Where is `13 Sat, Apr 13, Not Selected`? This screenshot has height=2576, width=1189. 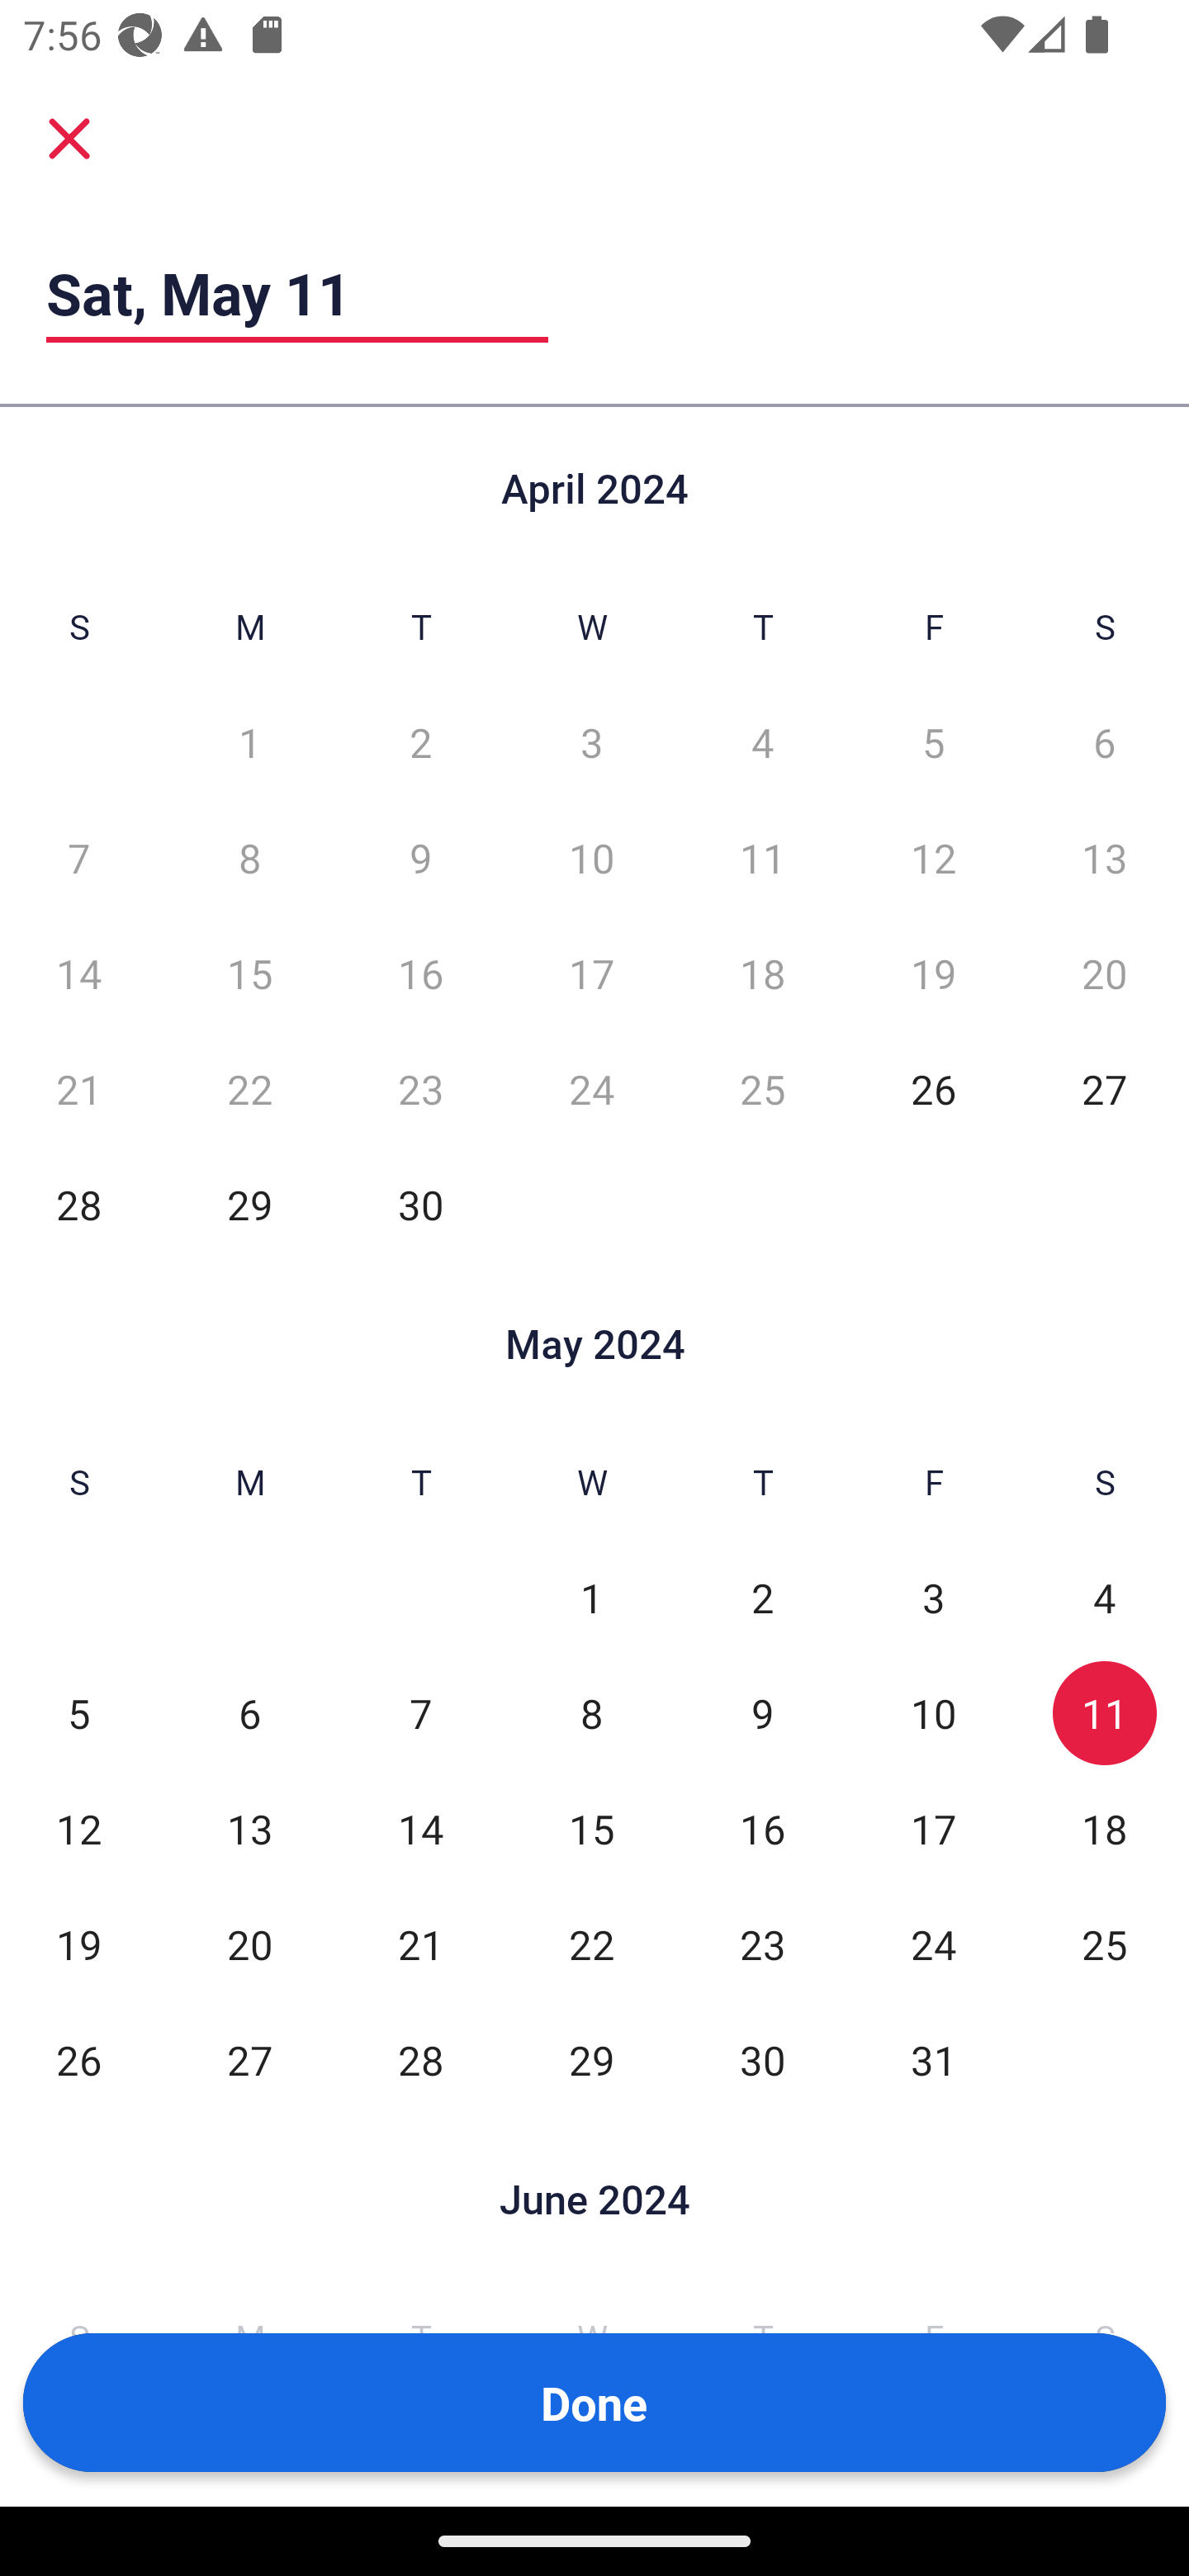
13 Sat, Apr 13, Not Selected is located at coordinates (1105, 857).